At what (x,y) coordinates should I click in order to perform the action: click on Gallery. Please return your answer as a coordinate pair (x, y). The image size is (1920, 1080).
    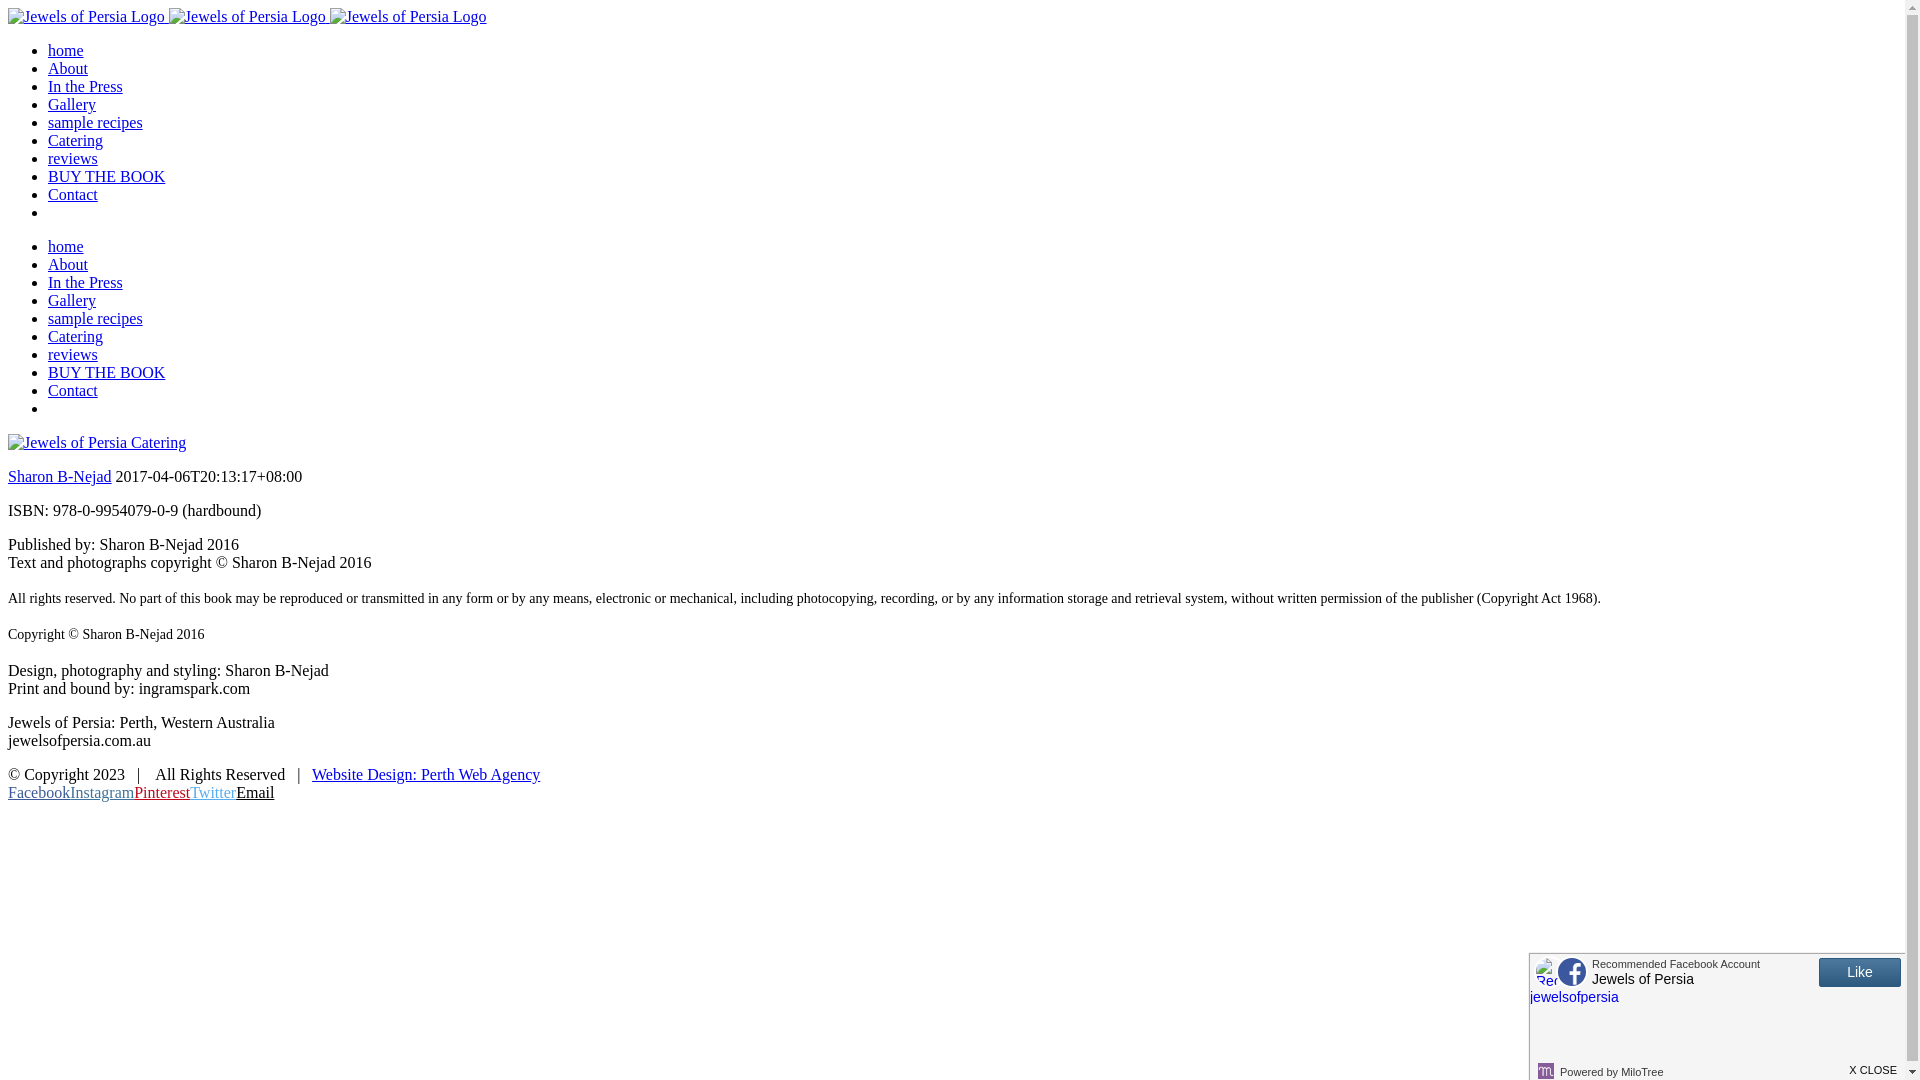
    Looking at the image, I should click on (72, 300).